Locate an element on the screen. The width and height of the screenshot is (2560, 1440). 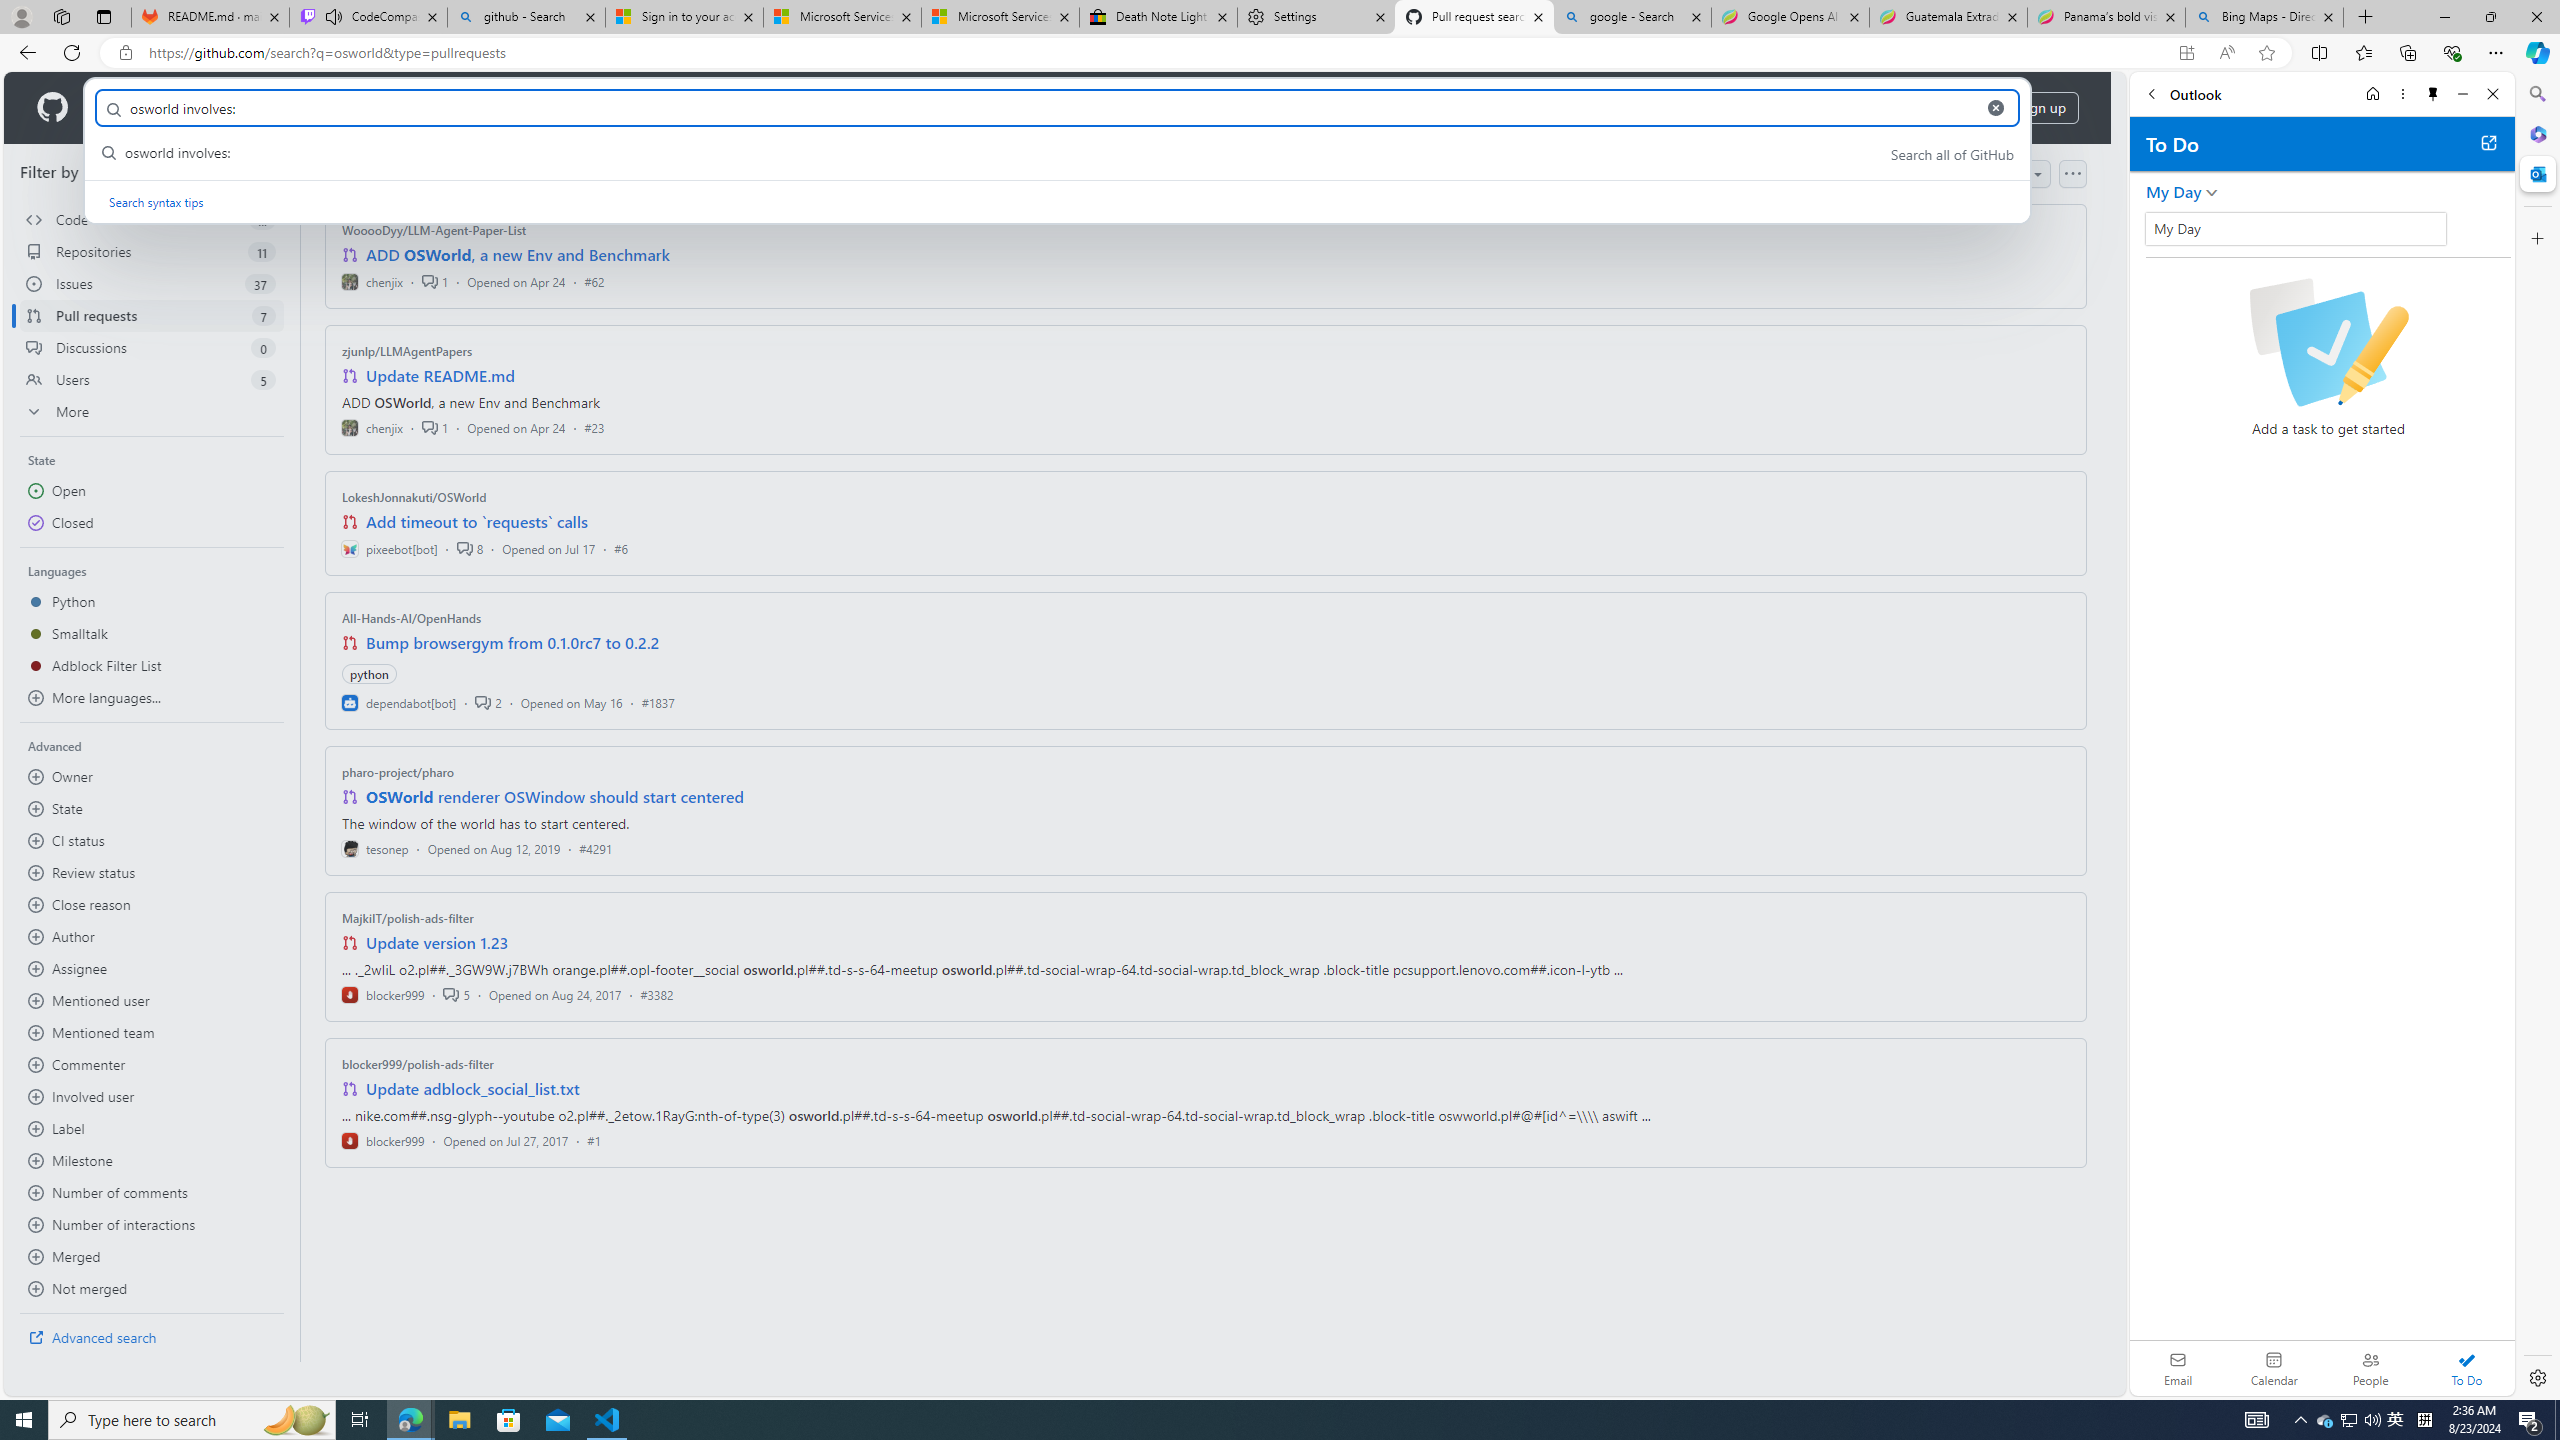
Class: wL_Ii70haOUOvHnsRwbD is located at coordinates (2294, 228).